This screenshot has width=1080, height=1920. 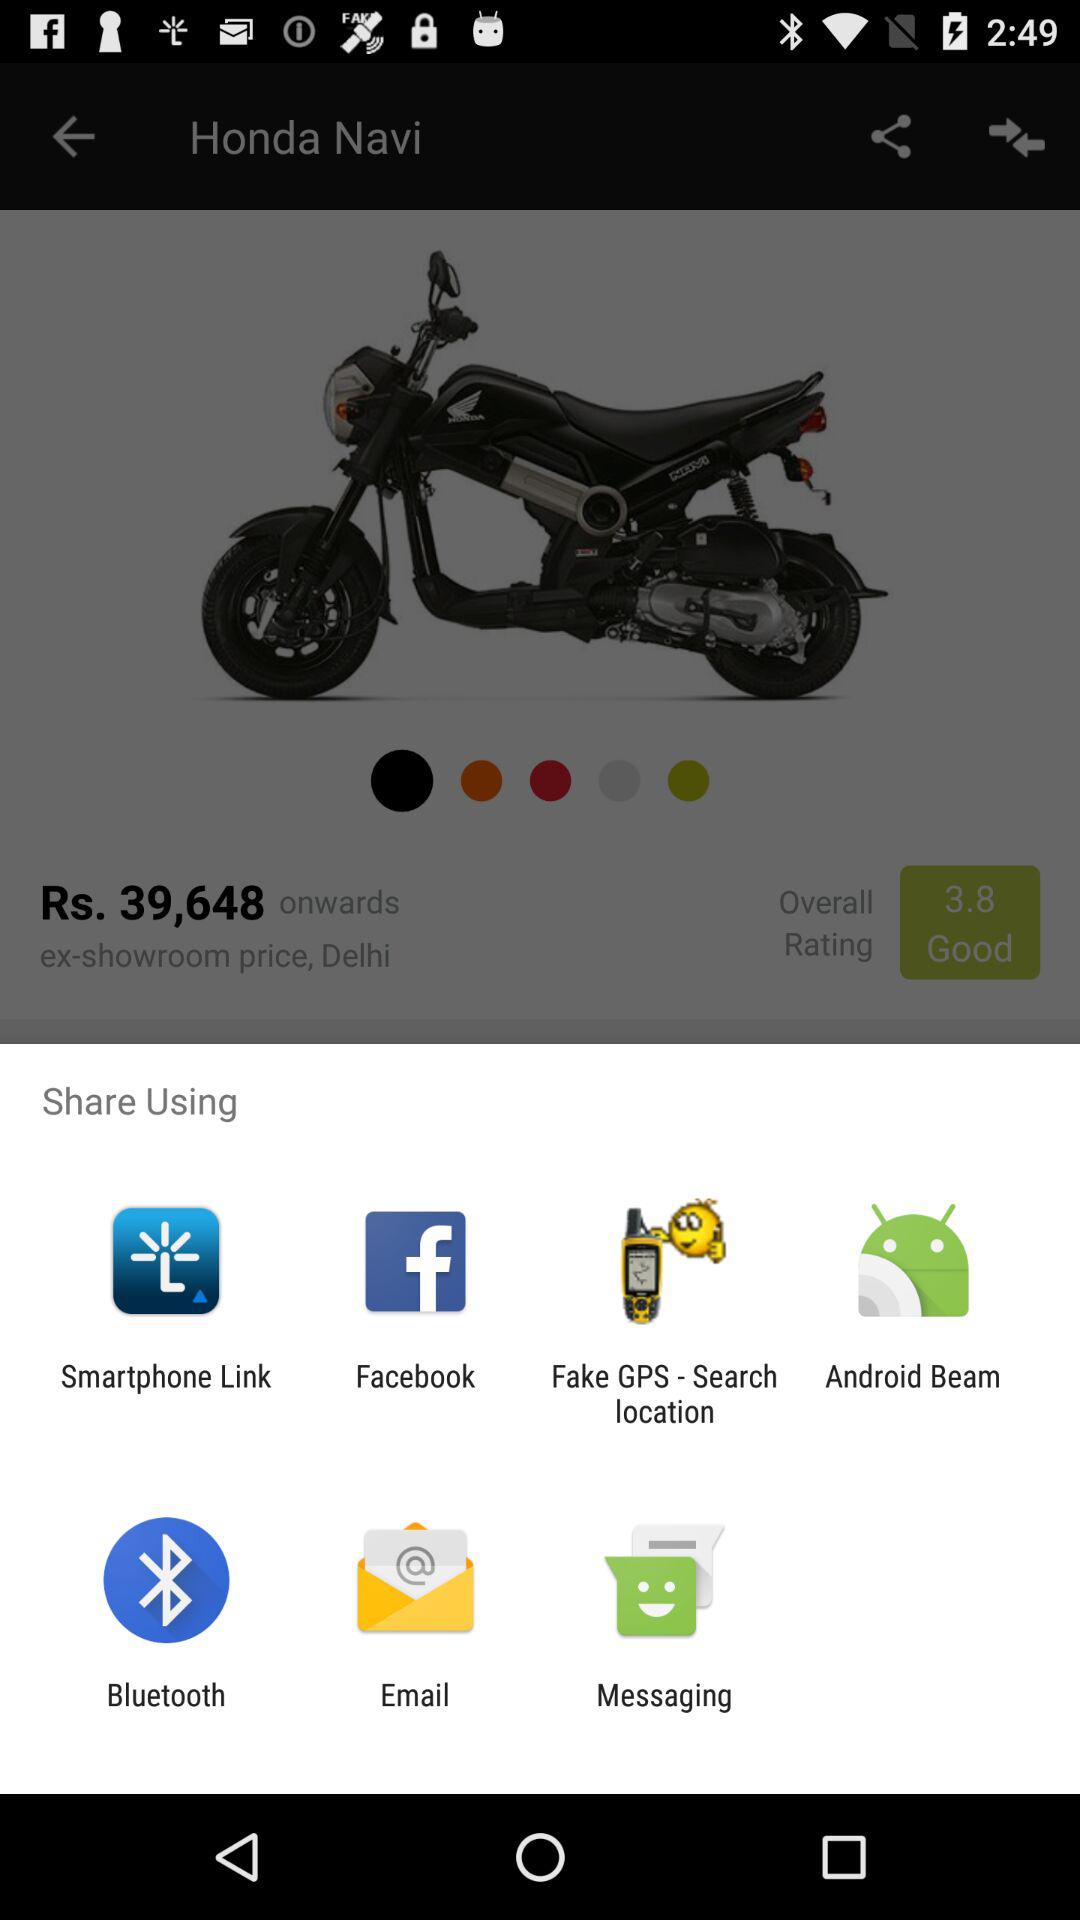 I want to click on flip to facebook app, so click(x=415, y=1393).